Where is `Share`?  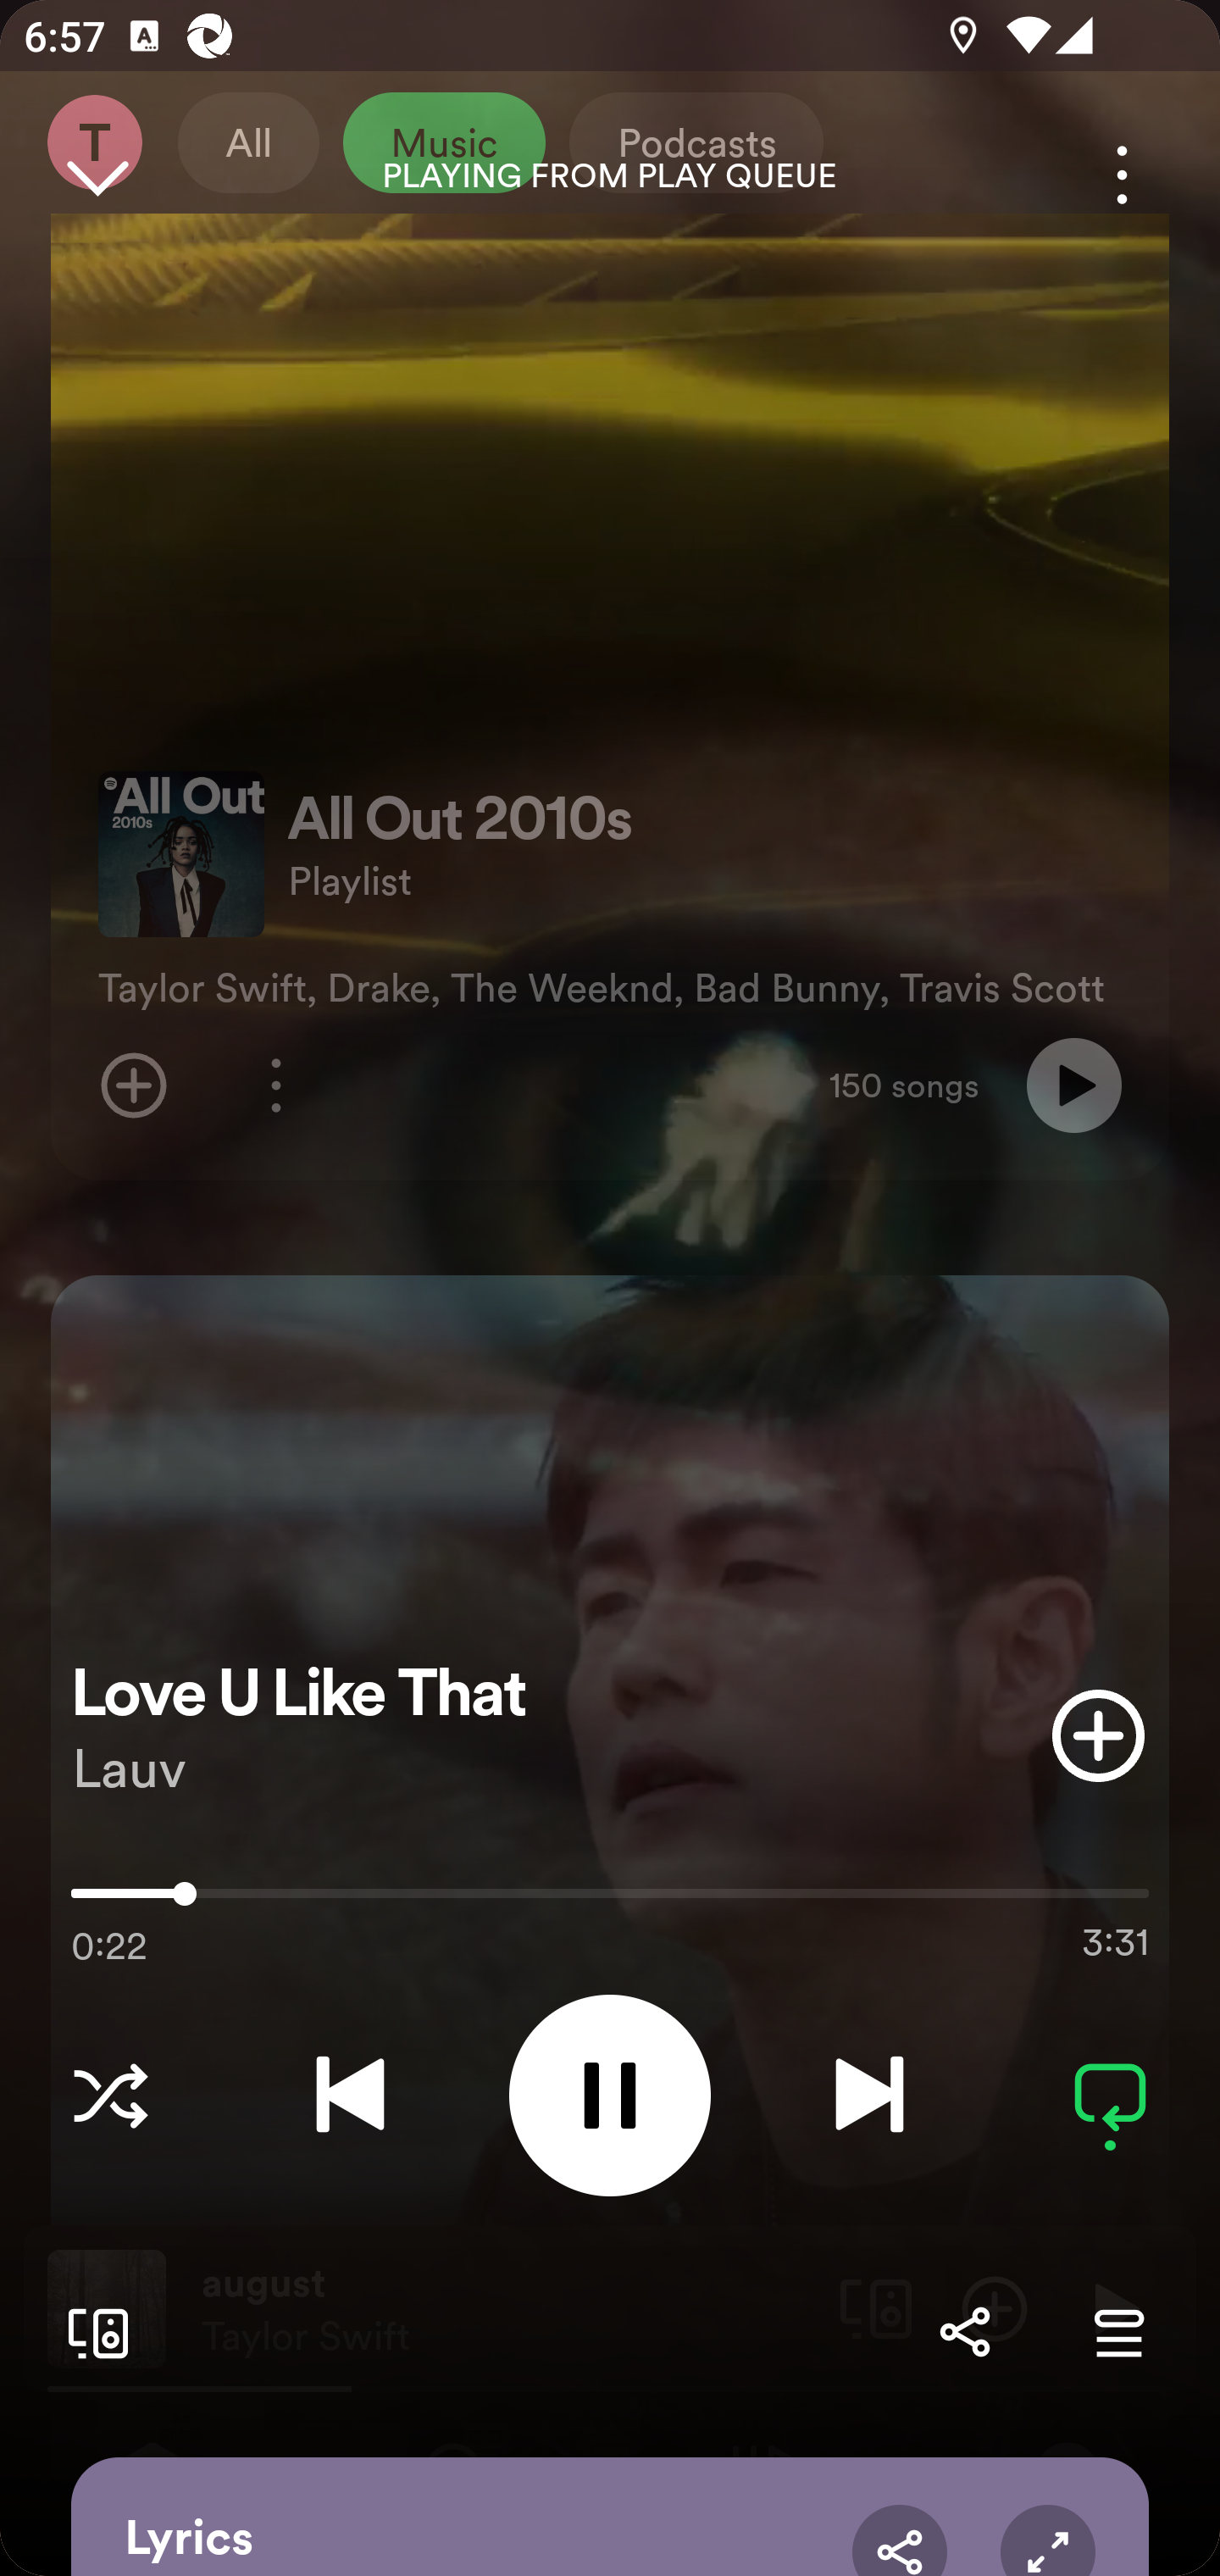
Share is located at coordinates (900, 2540).